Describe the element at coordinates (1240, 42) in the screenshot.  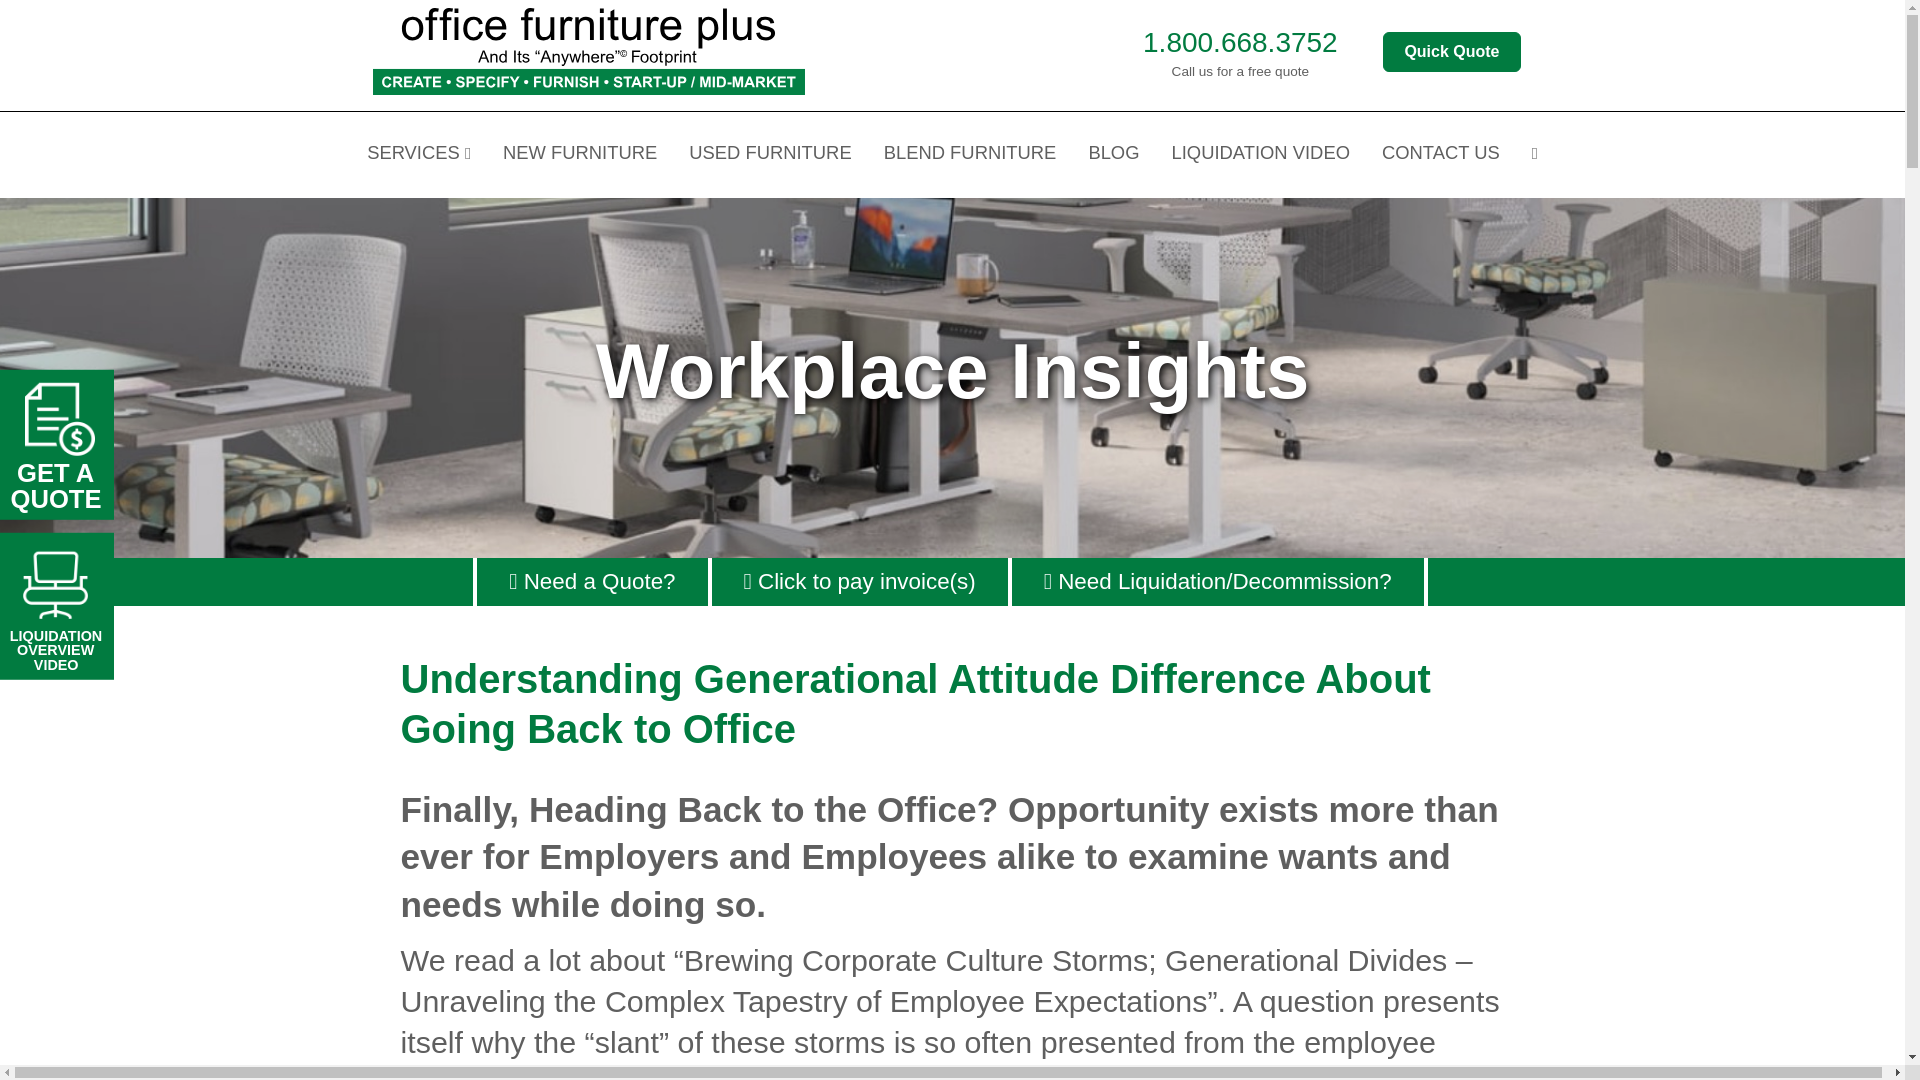
I see `1.800.668.3752` at that location.